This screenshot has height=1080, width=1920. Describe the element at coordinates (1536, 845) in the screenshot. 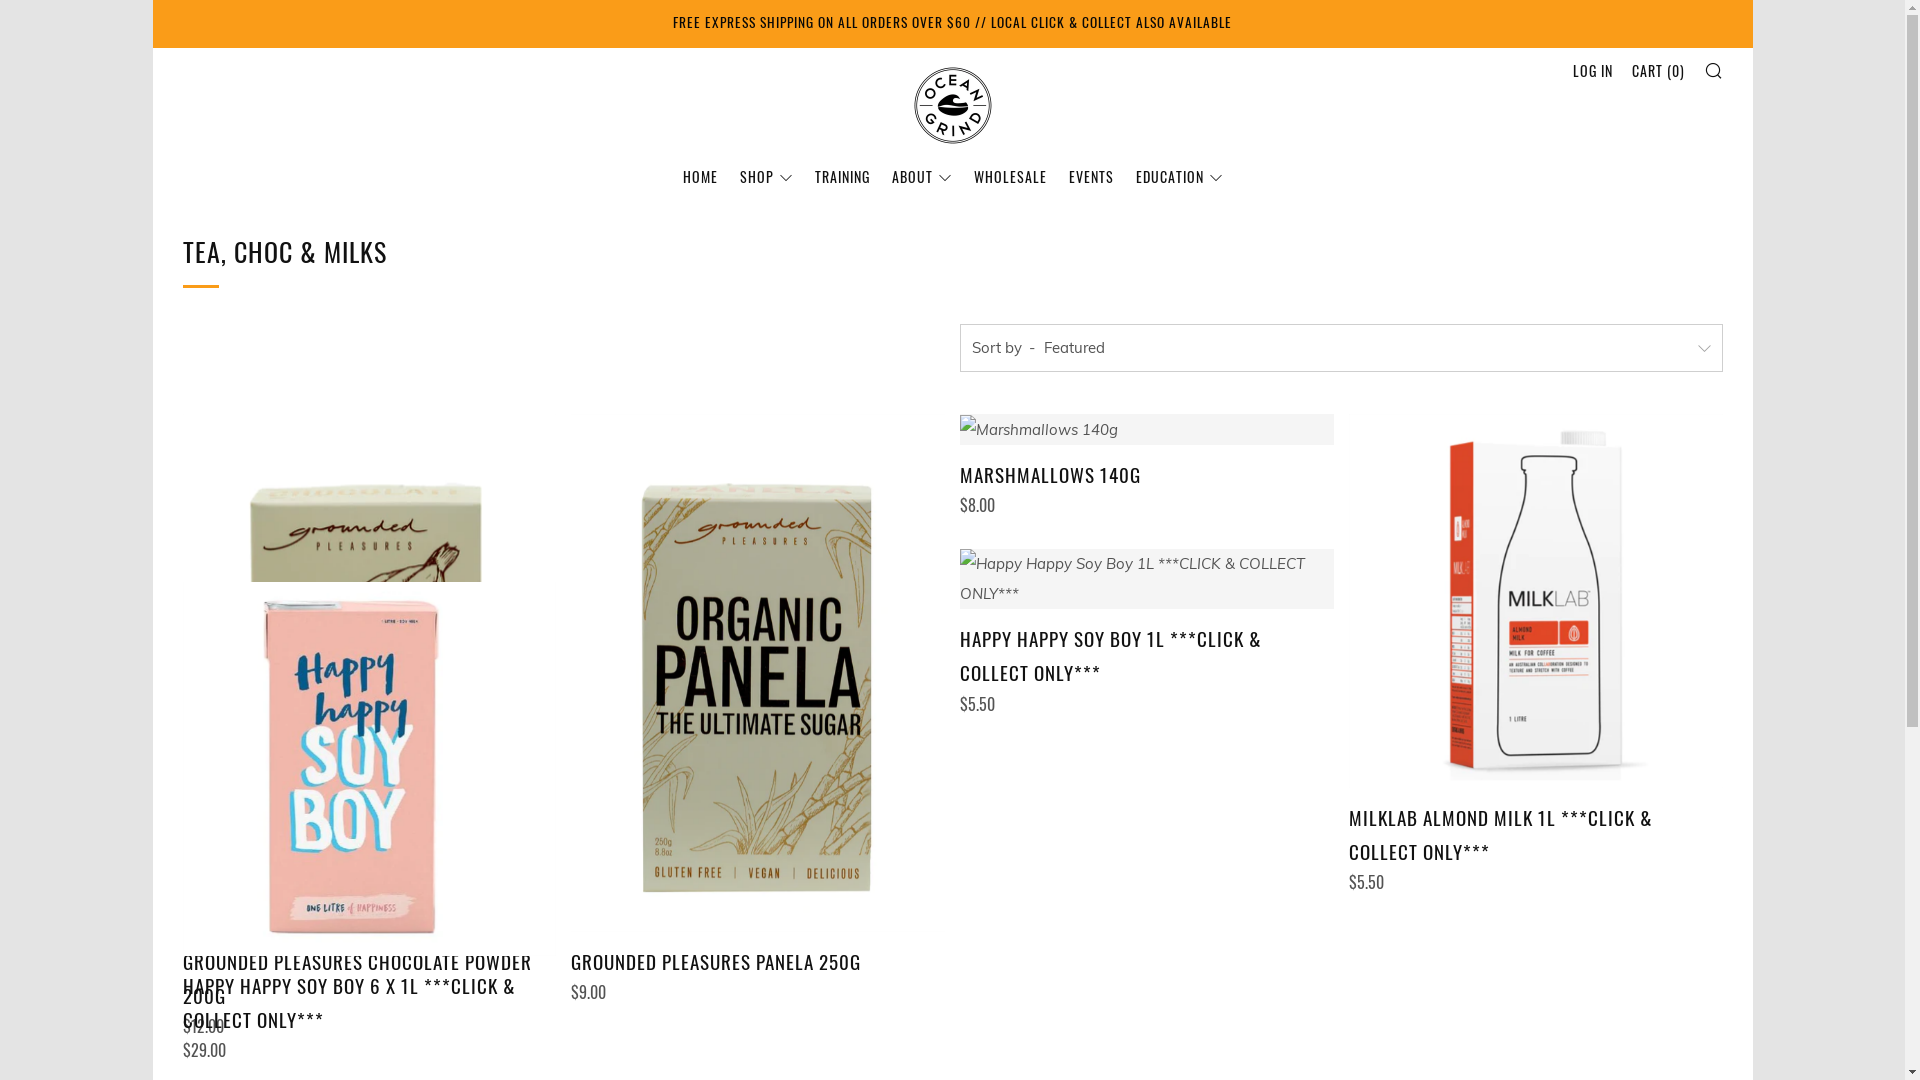

I see `MILKLAB ALMOND MILK 1L ***CLICK & COLLECT ONLY***
$5.50` at that location.